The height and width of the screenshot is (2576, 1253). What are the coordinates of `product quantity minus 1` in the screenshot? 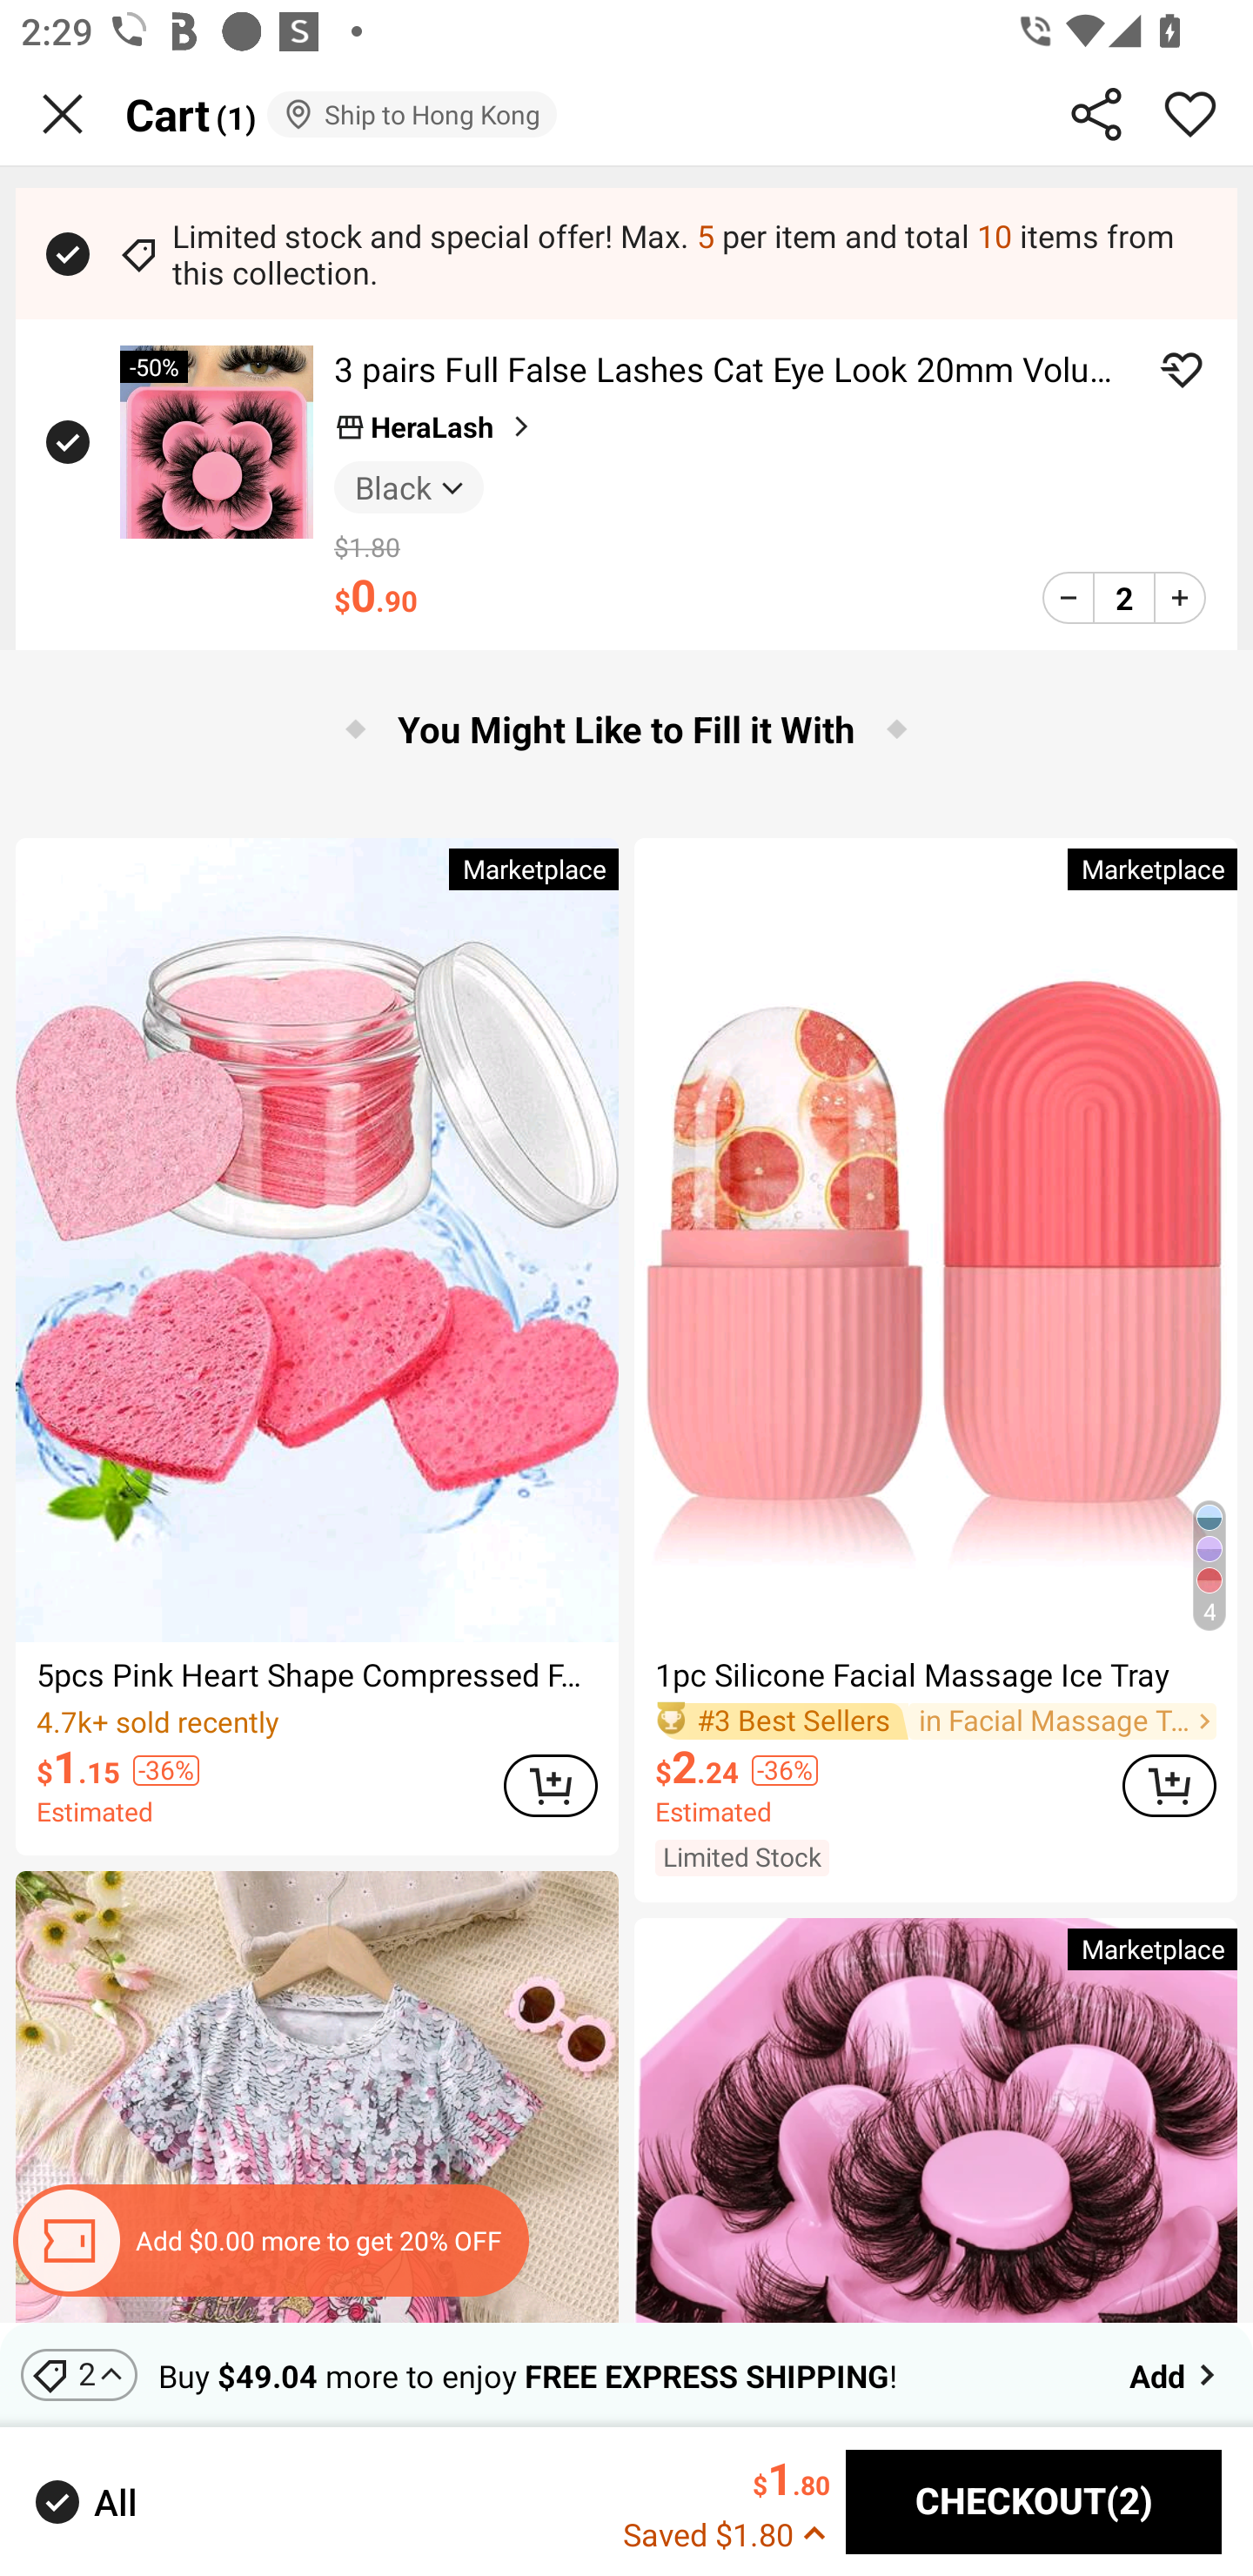 It's located at (1069, 597).